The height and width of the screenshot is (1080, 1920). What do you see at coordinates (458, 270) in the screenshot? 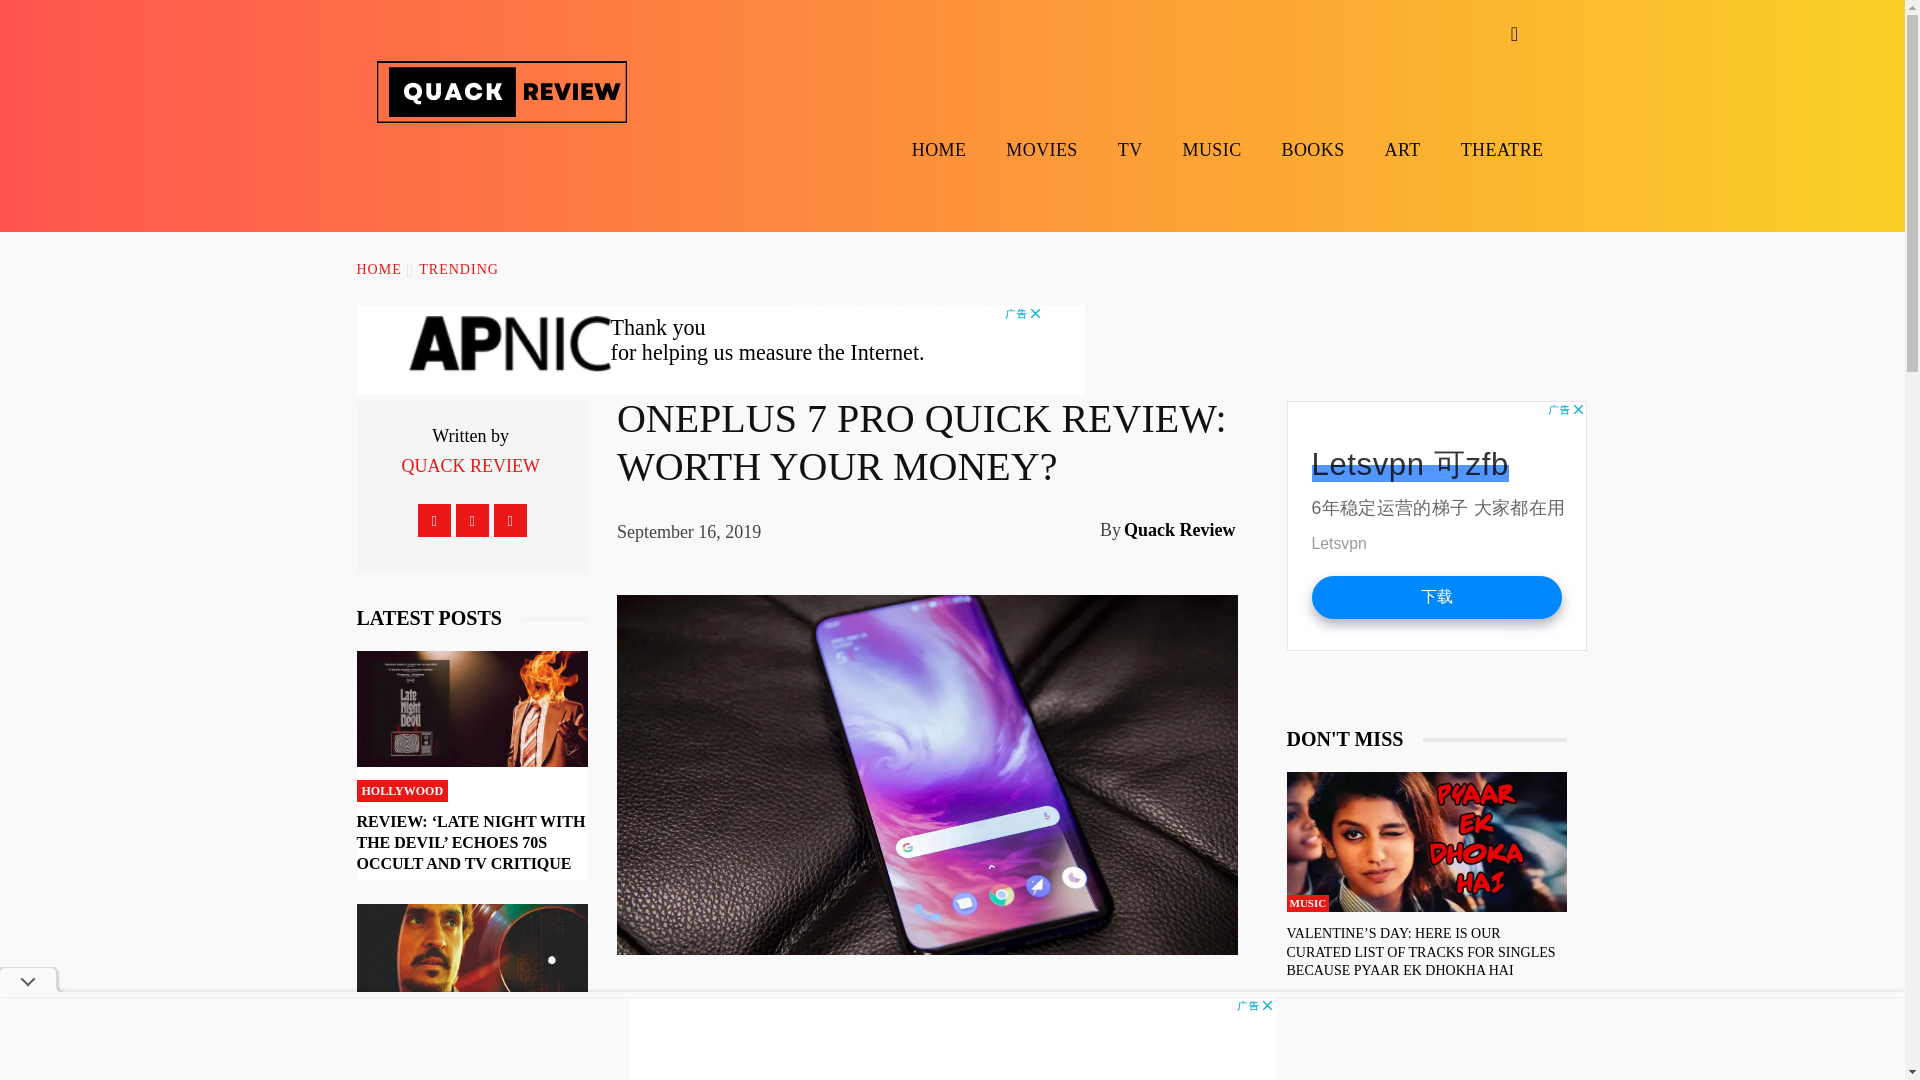
I see `View all posts in Trending` at bounding box center [458, 270].